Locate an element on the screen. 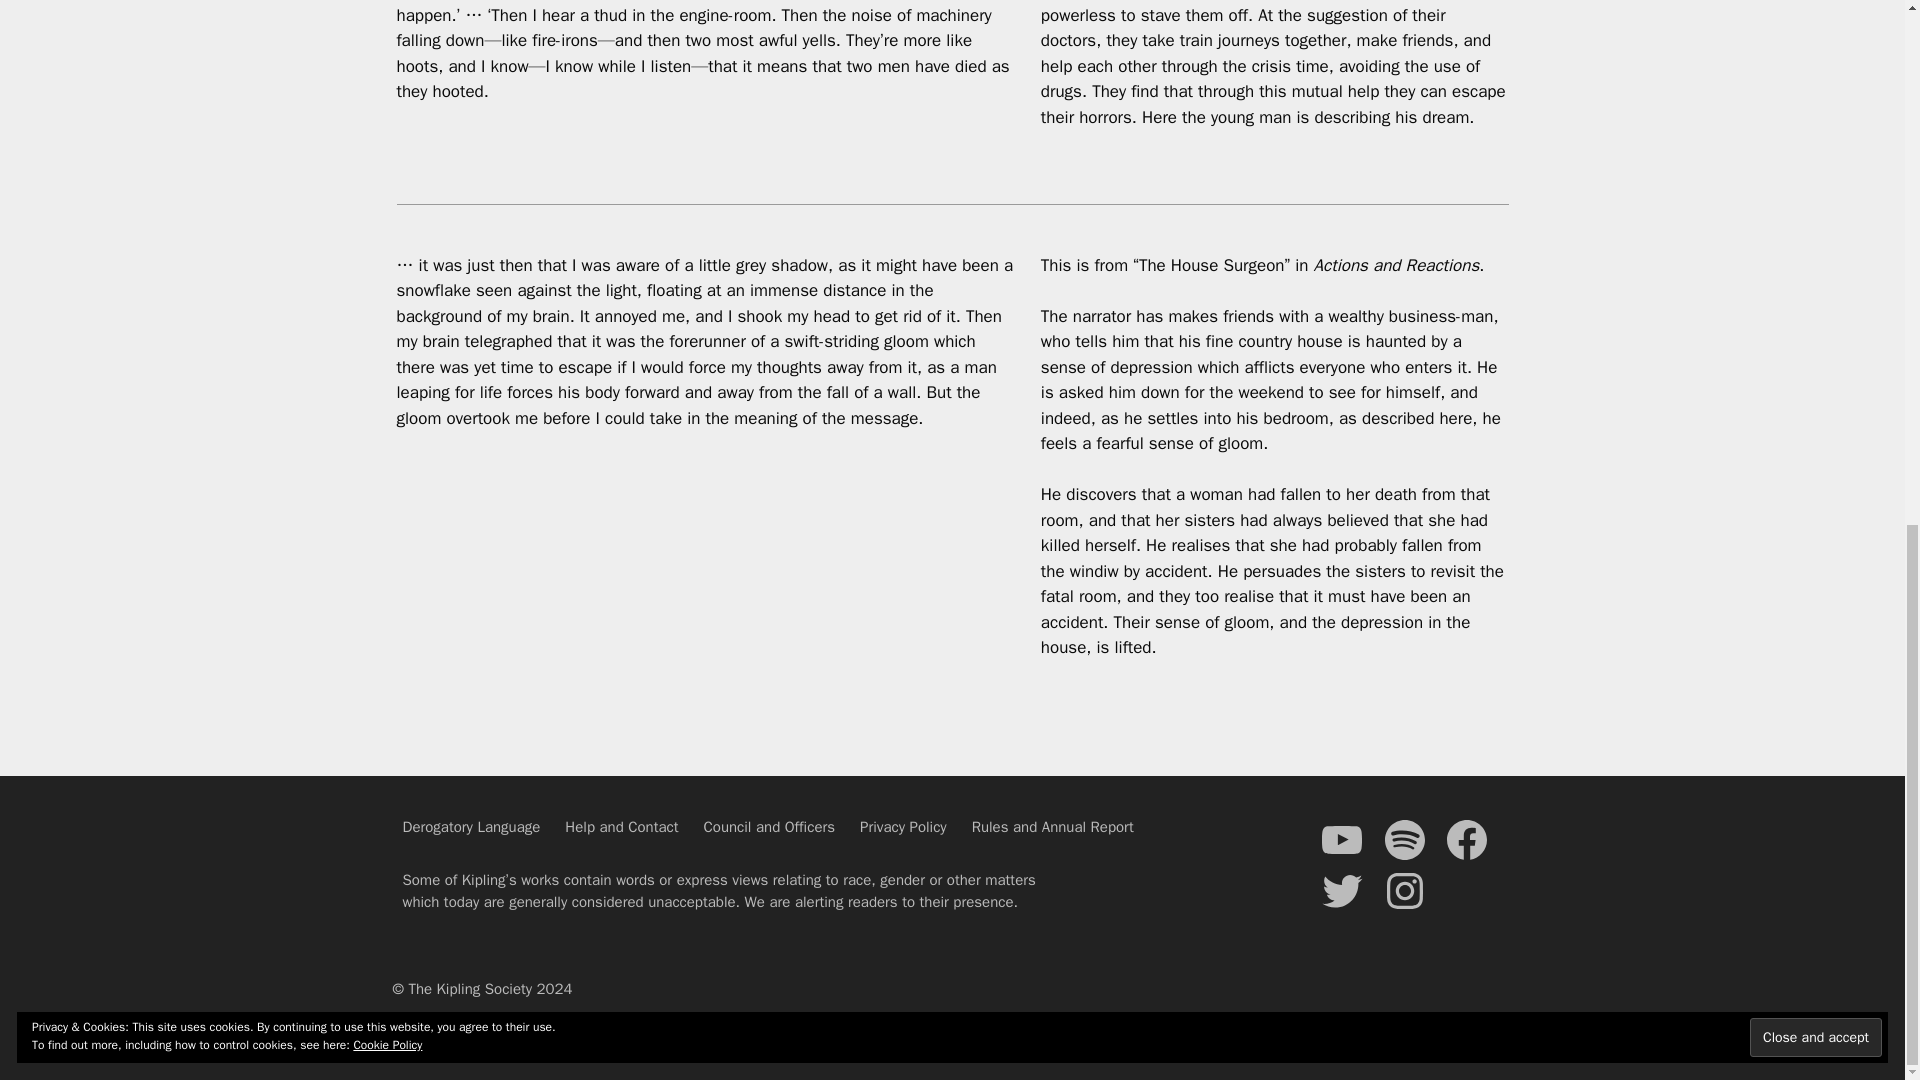 The height and width of the screenshot is (1080, 1920). Close and accept is located at coordinates (1815, 18).